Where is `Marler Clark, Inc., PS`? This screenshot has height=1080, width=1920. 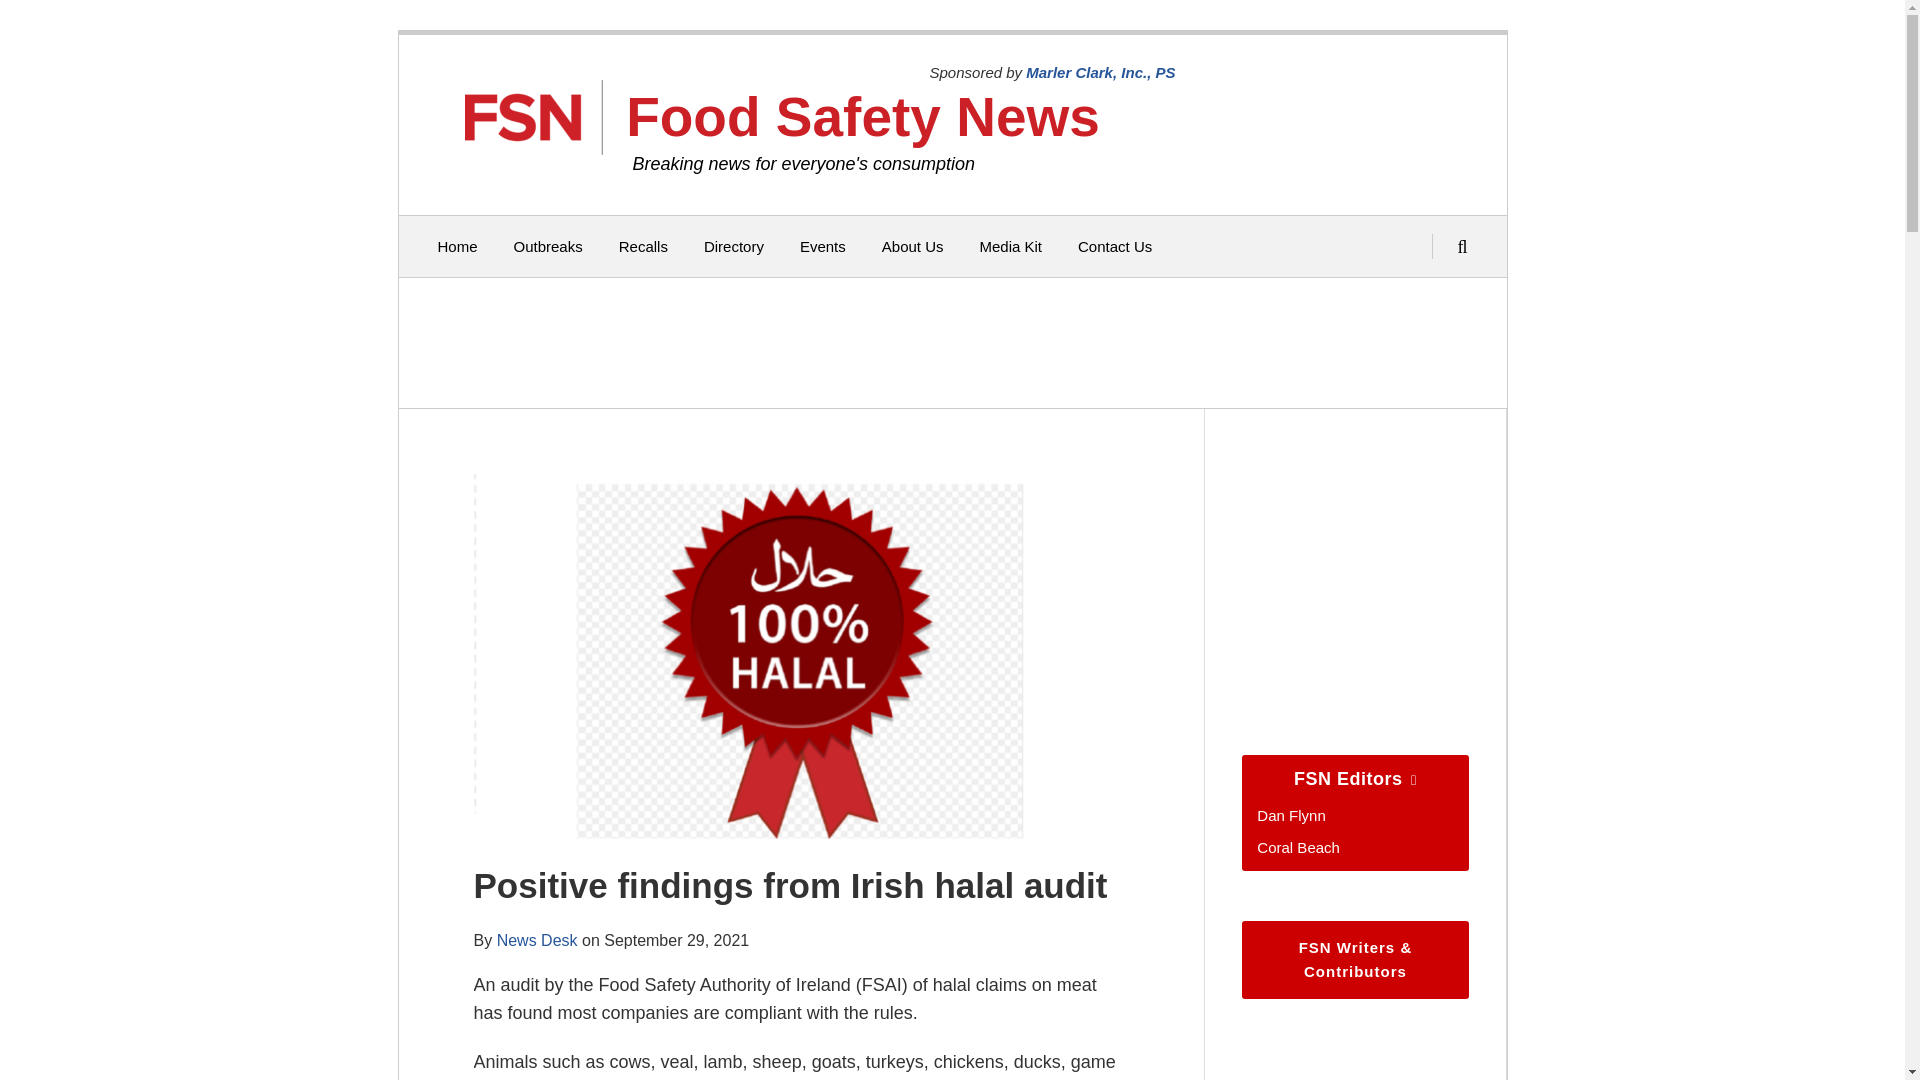 Marler Clark, Inc., PS is located at coordinates (1100, 72).